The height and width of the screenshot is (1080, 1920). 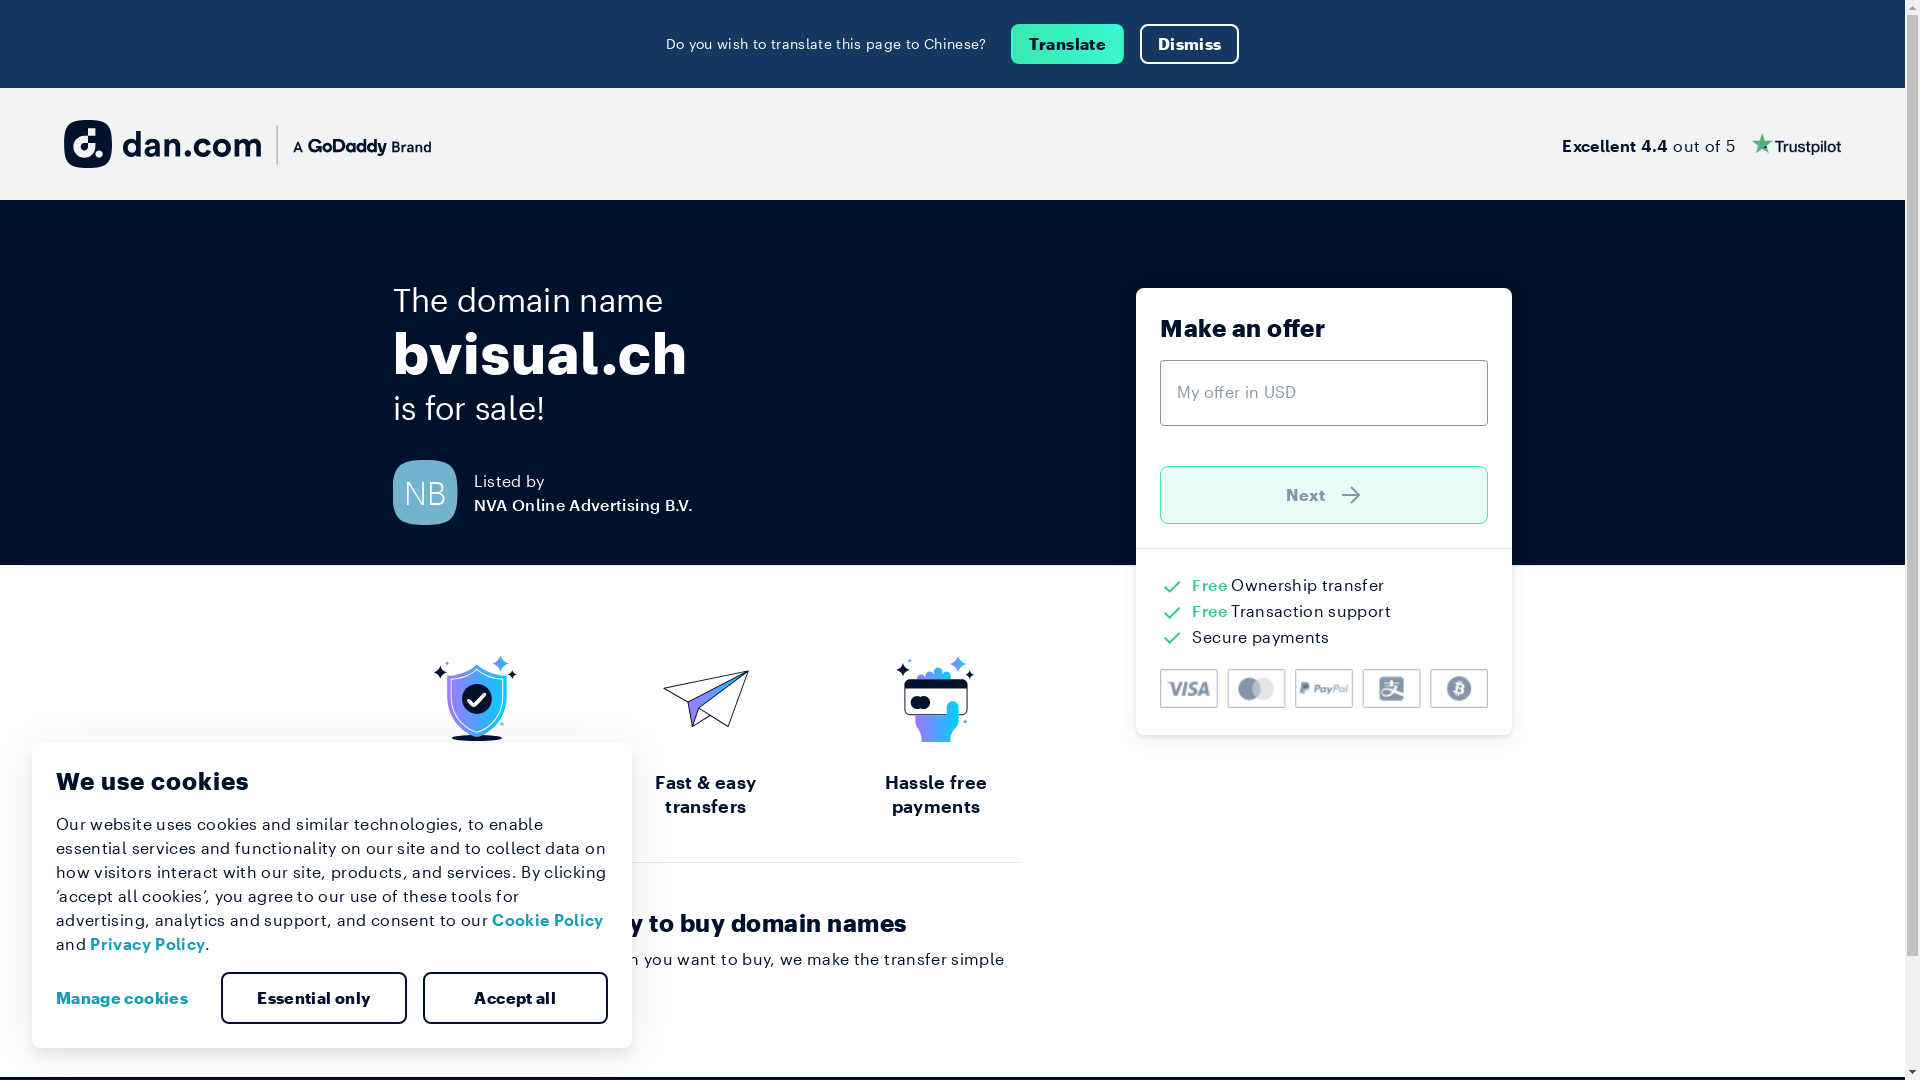 I want to click on Essential only, so click(x=314, y=998).